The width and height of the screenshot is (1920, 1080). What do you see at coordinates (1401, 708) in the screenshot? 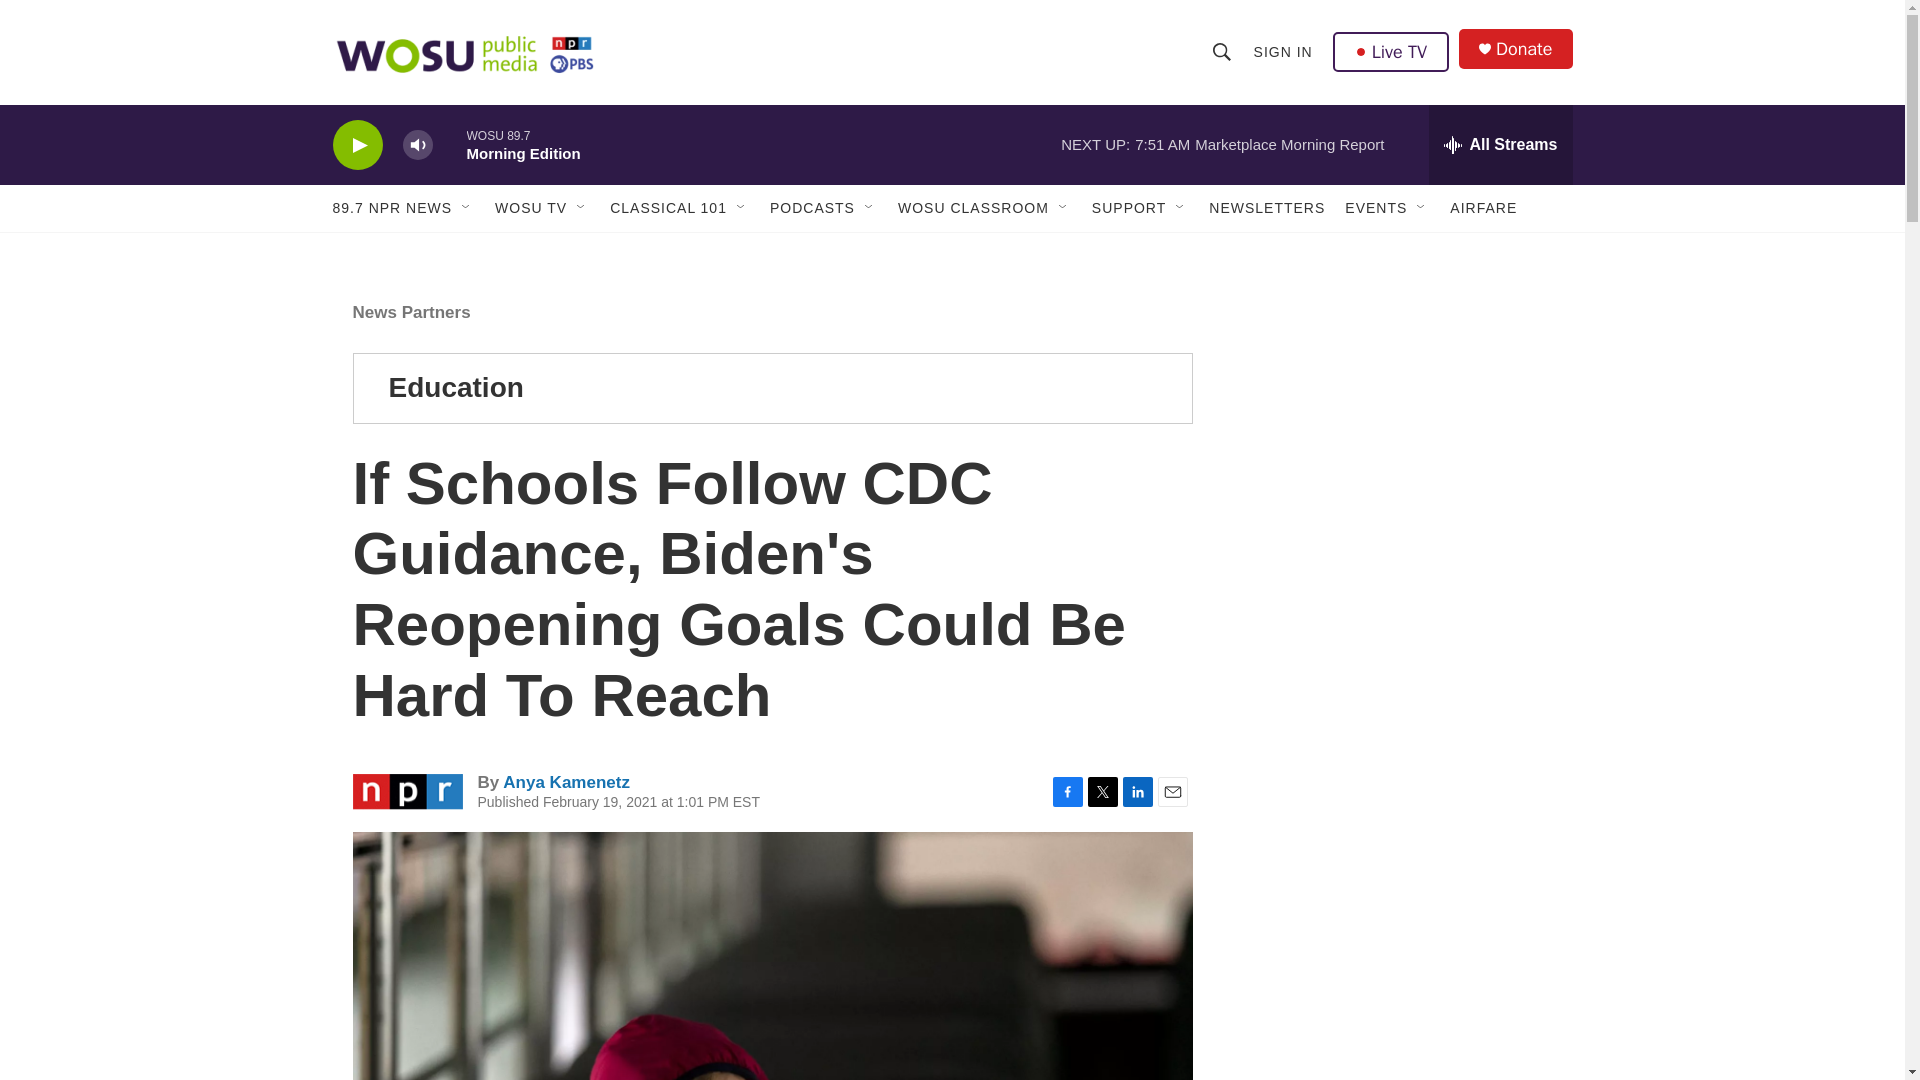
I see `3rd party ad content` at bounding box center [1401, 708].